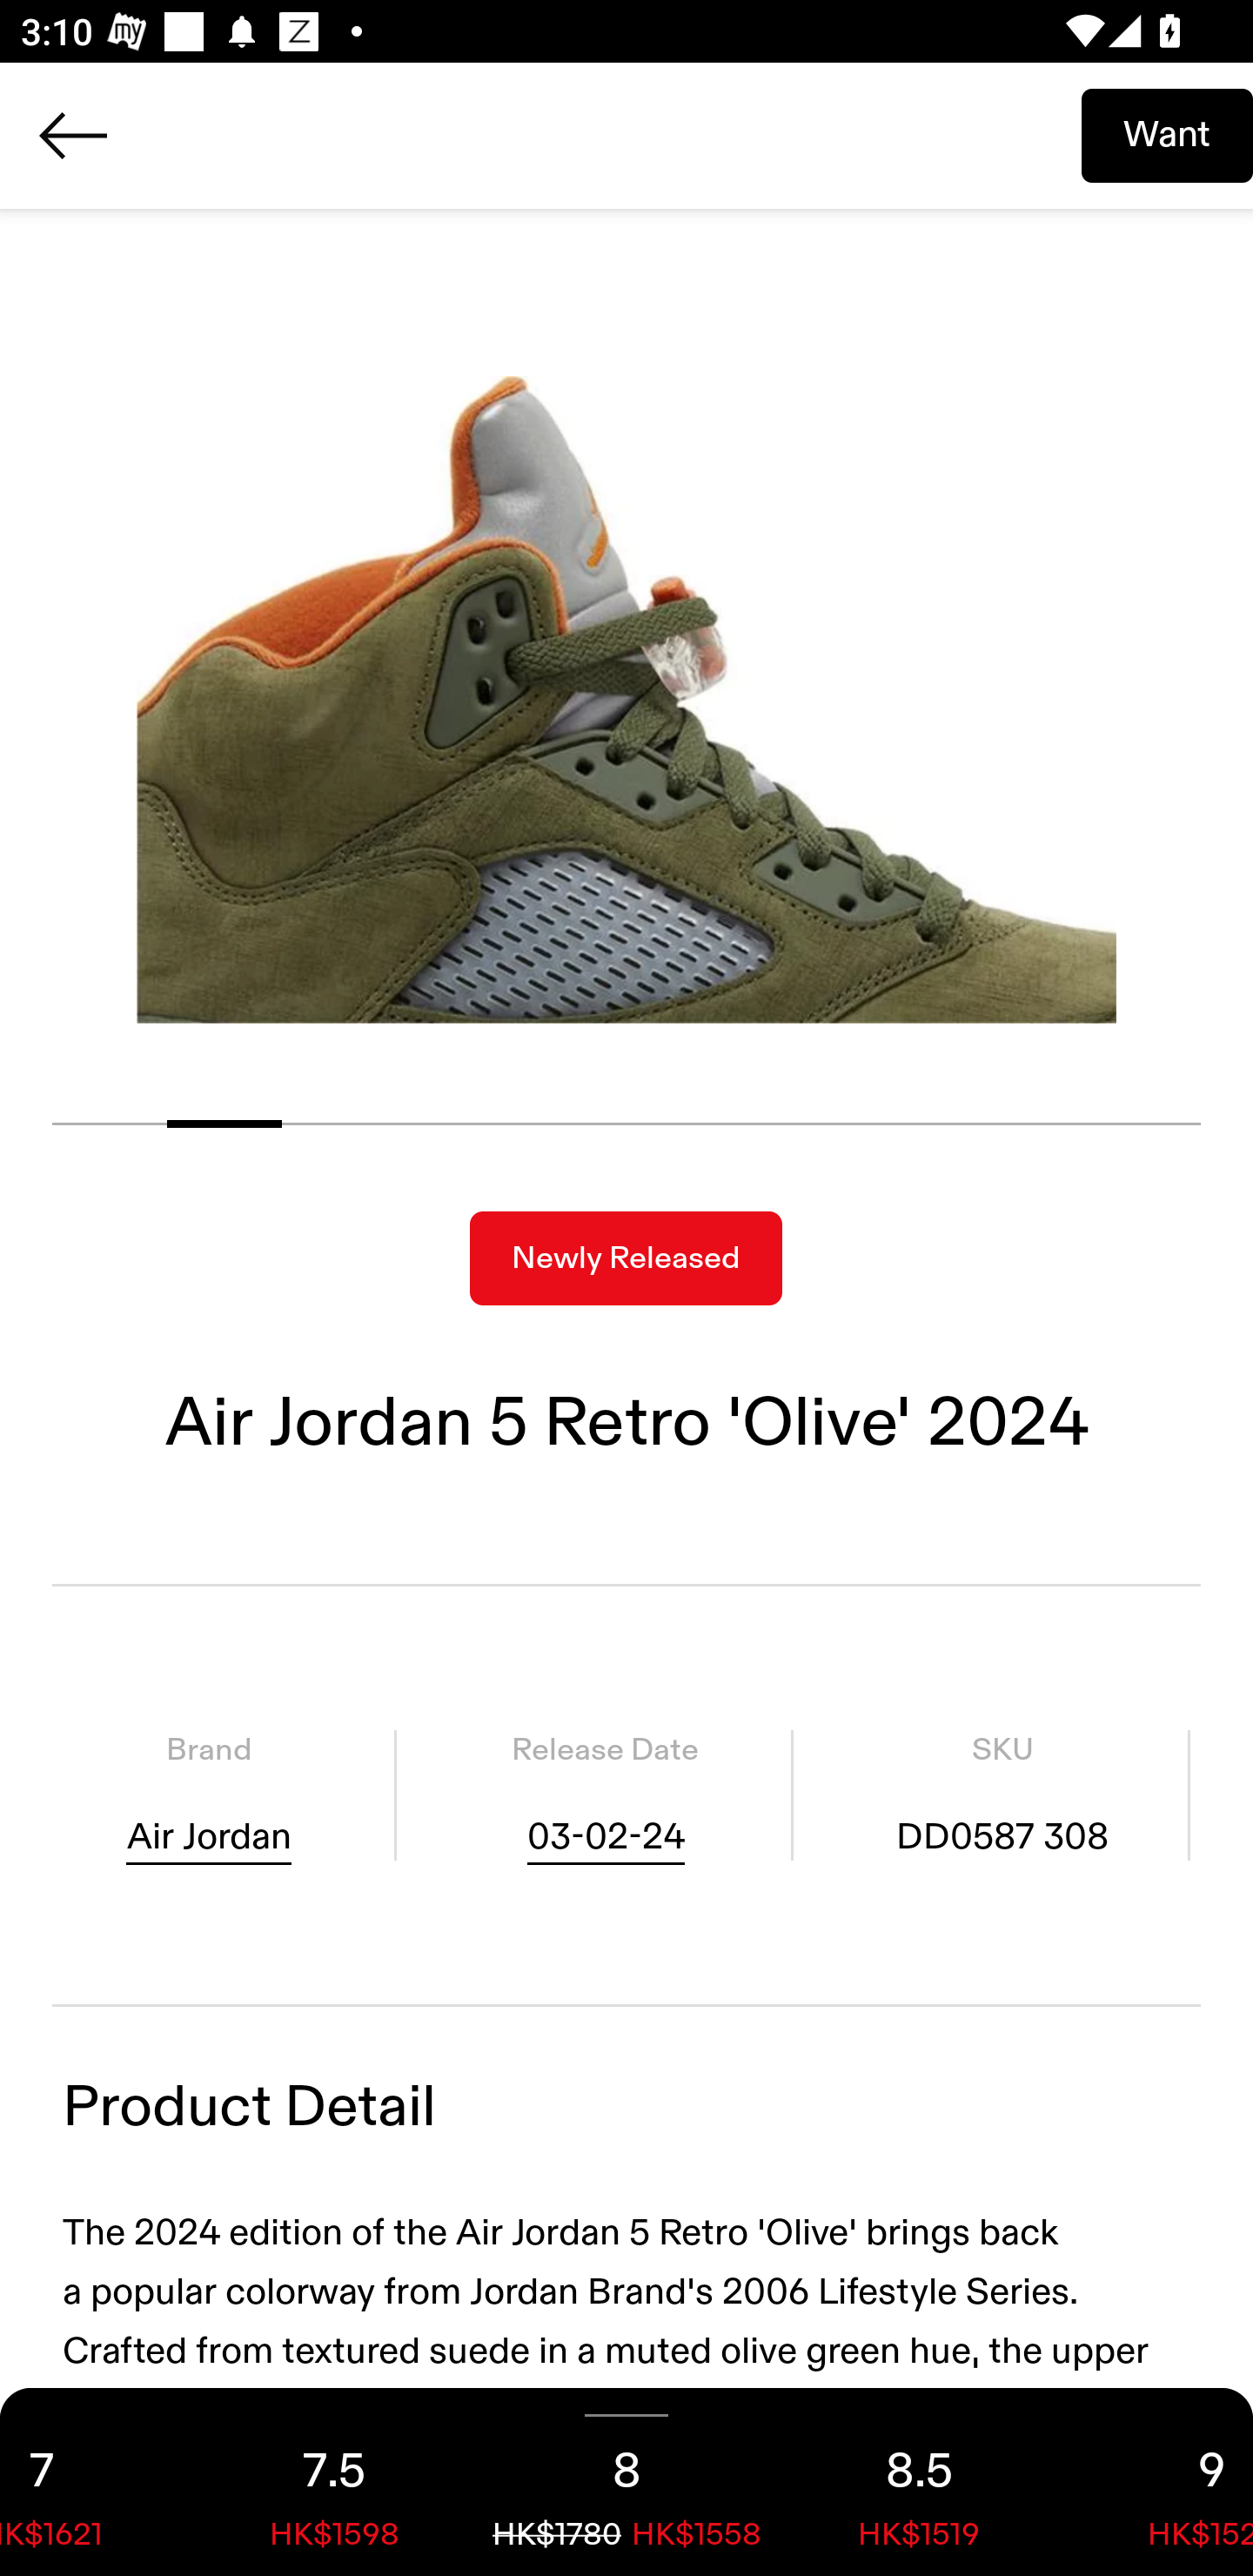  Describe the element at coordinates (94, 2482) in the screenshot. I see `7 HK$1621` at that location.